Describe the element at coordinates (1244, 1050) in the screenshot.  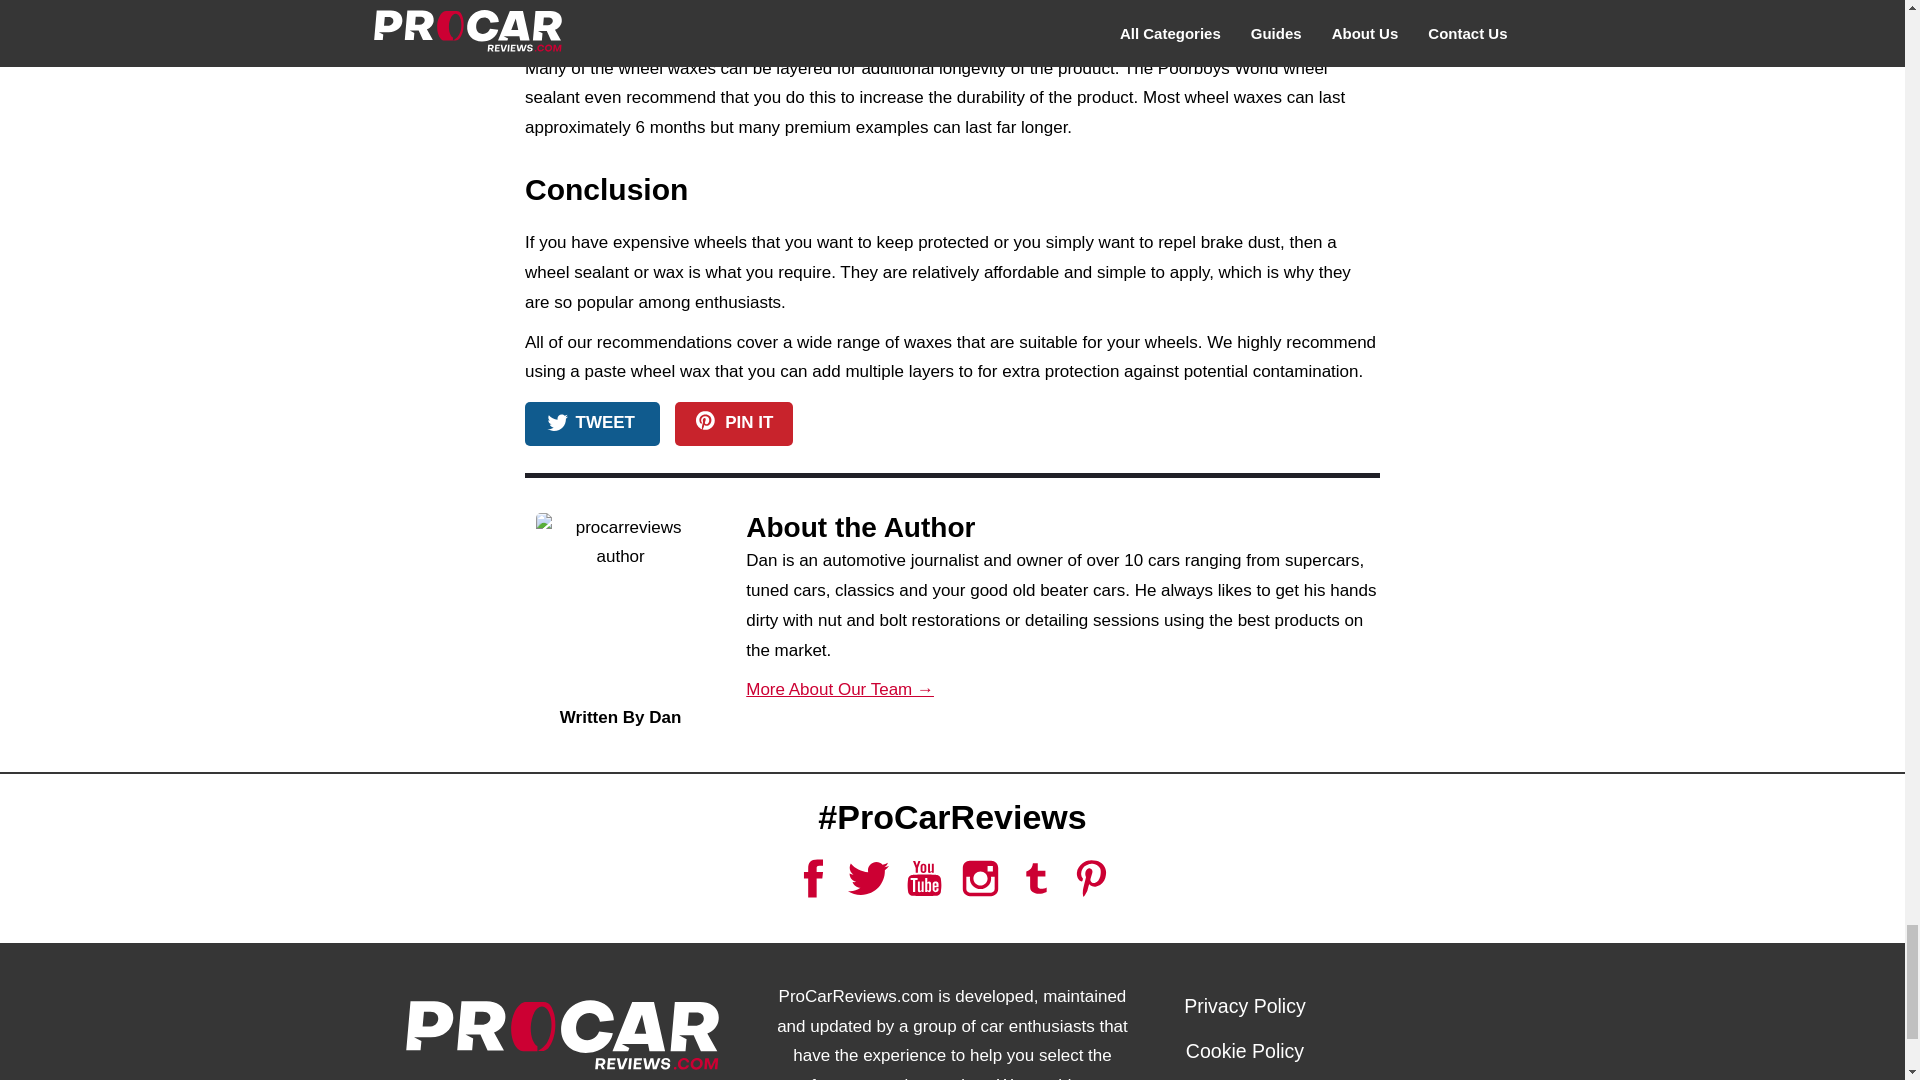
I see `Cookie Policy` at that location.